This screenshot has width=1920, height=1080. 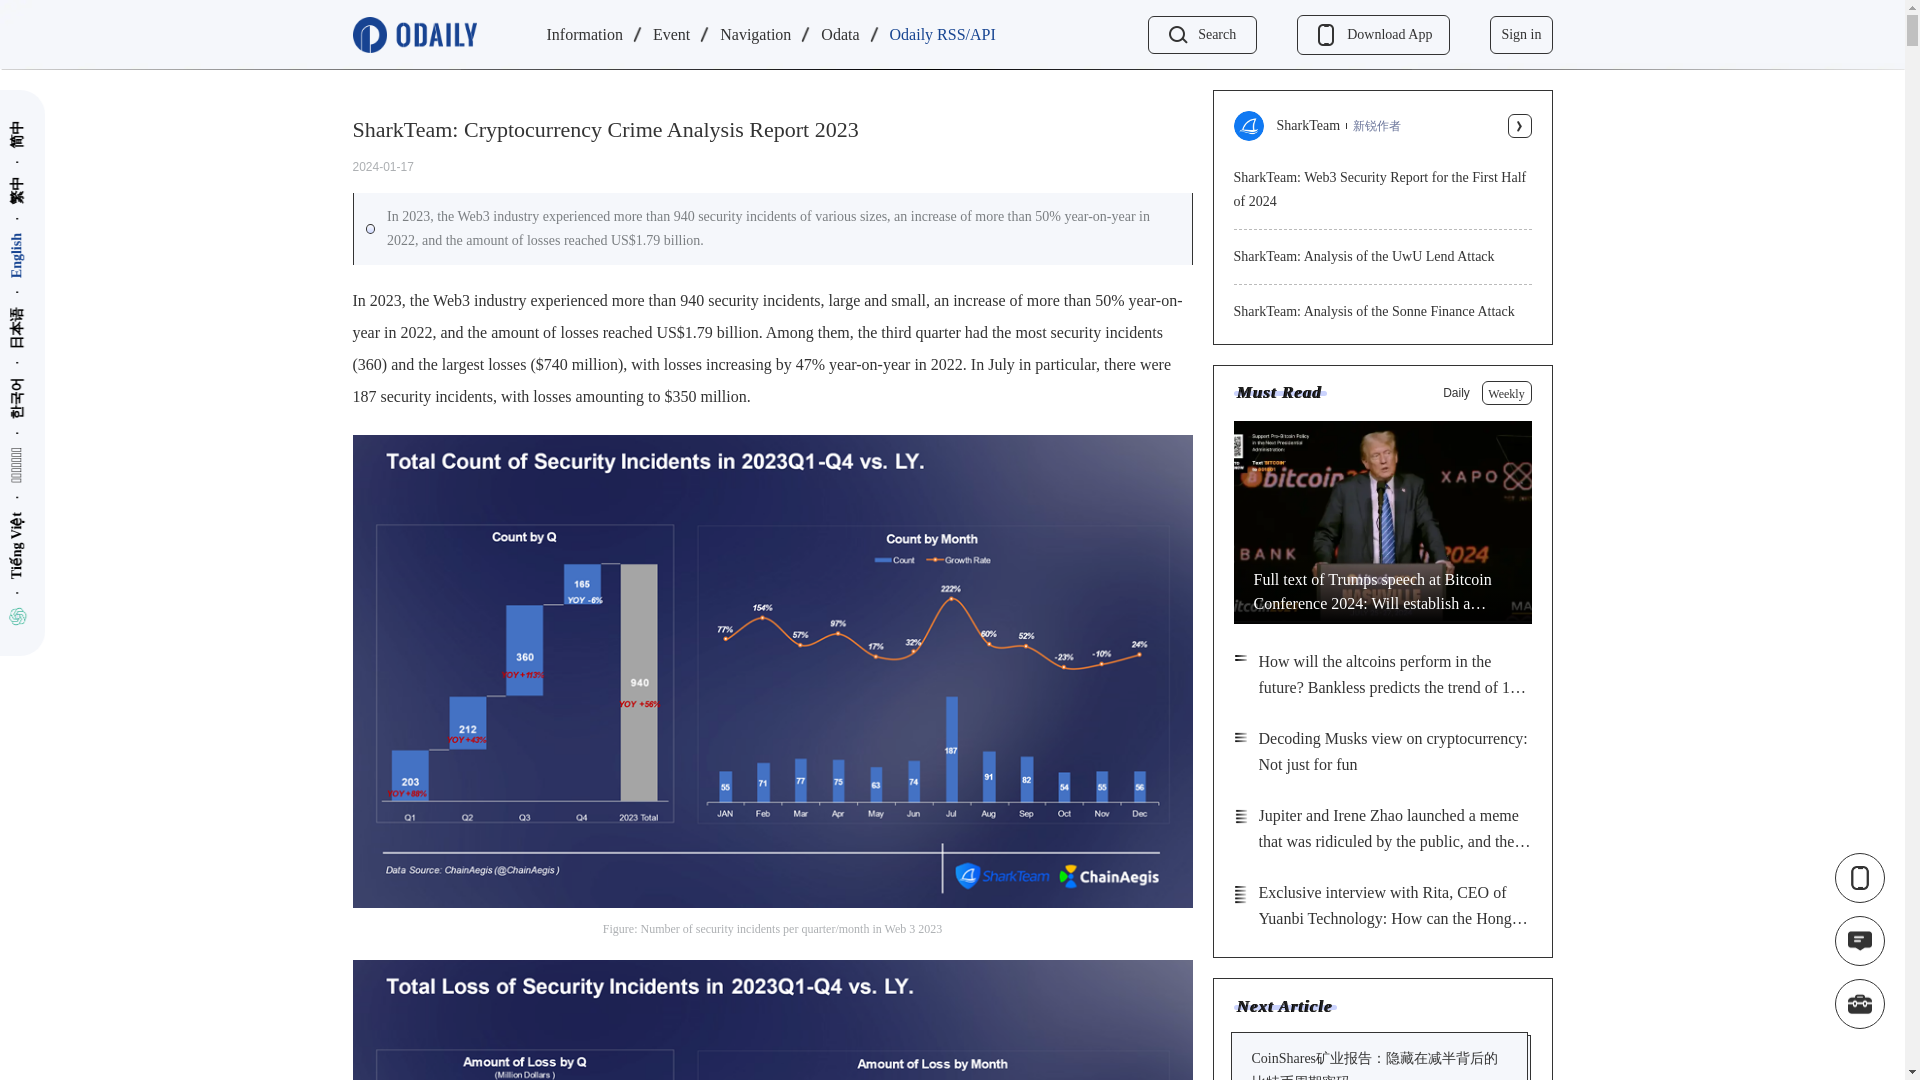 I want to click on Navigation, so click(x=756, y=35).